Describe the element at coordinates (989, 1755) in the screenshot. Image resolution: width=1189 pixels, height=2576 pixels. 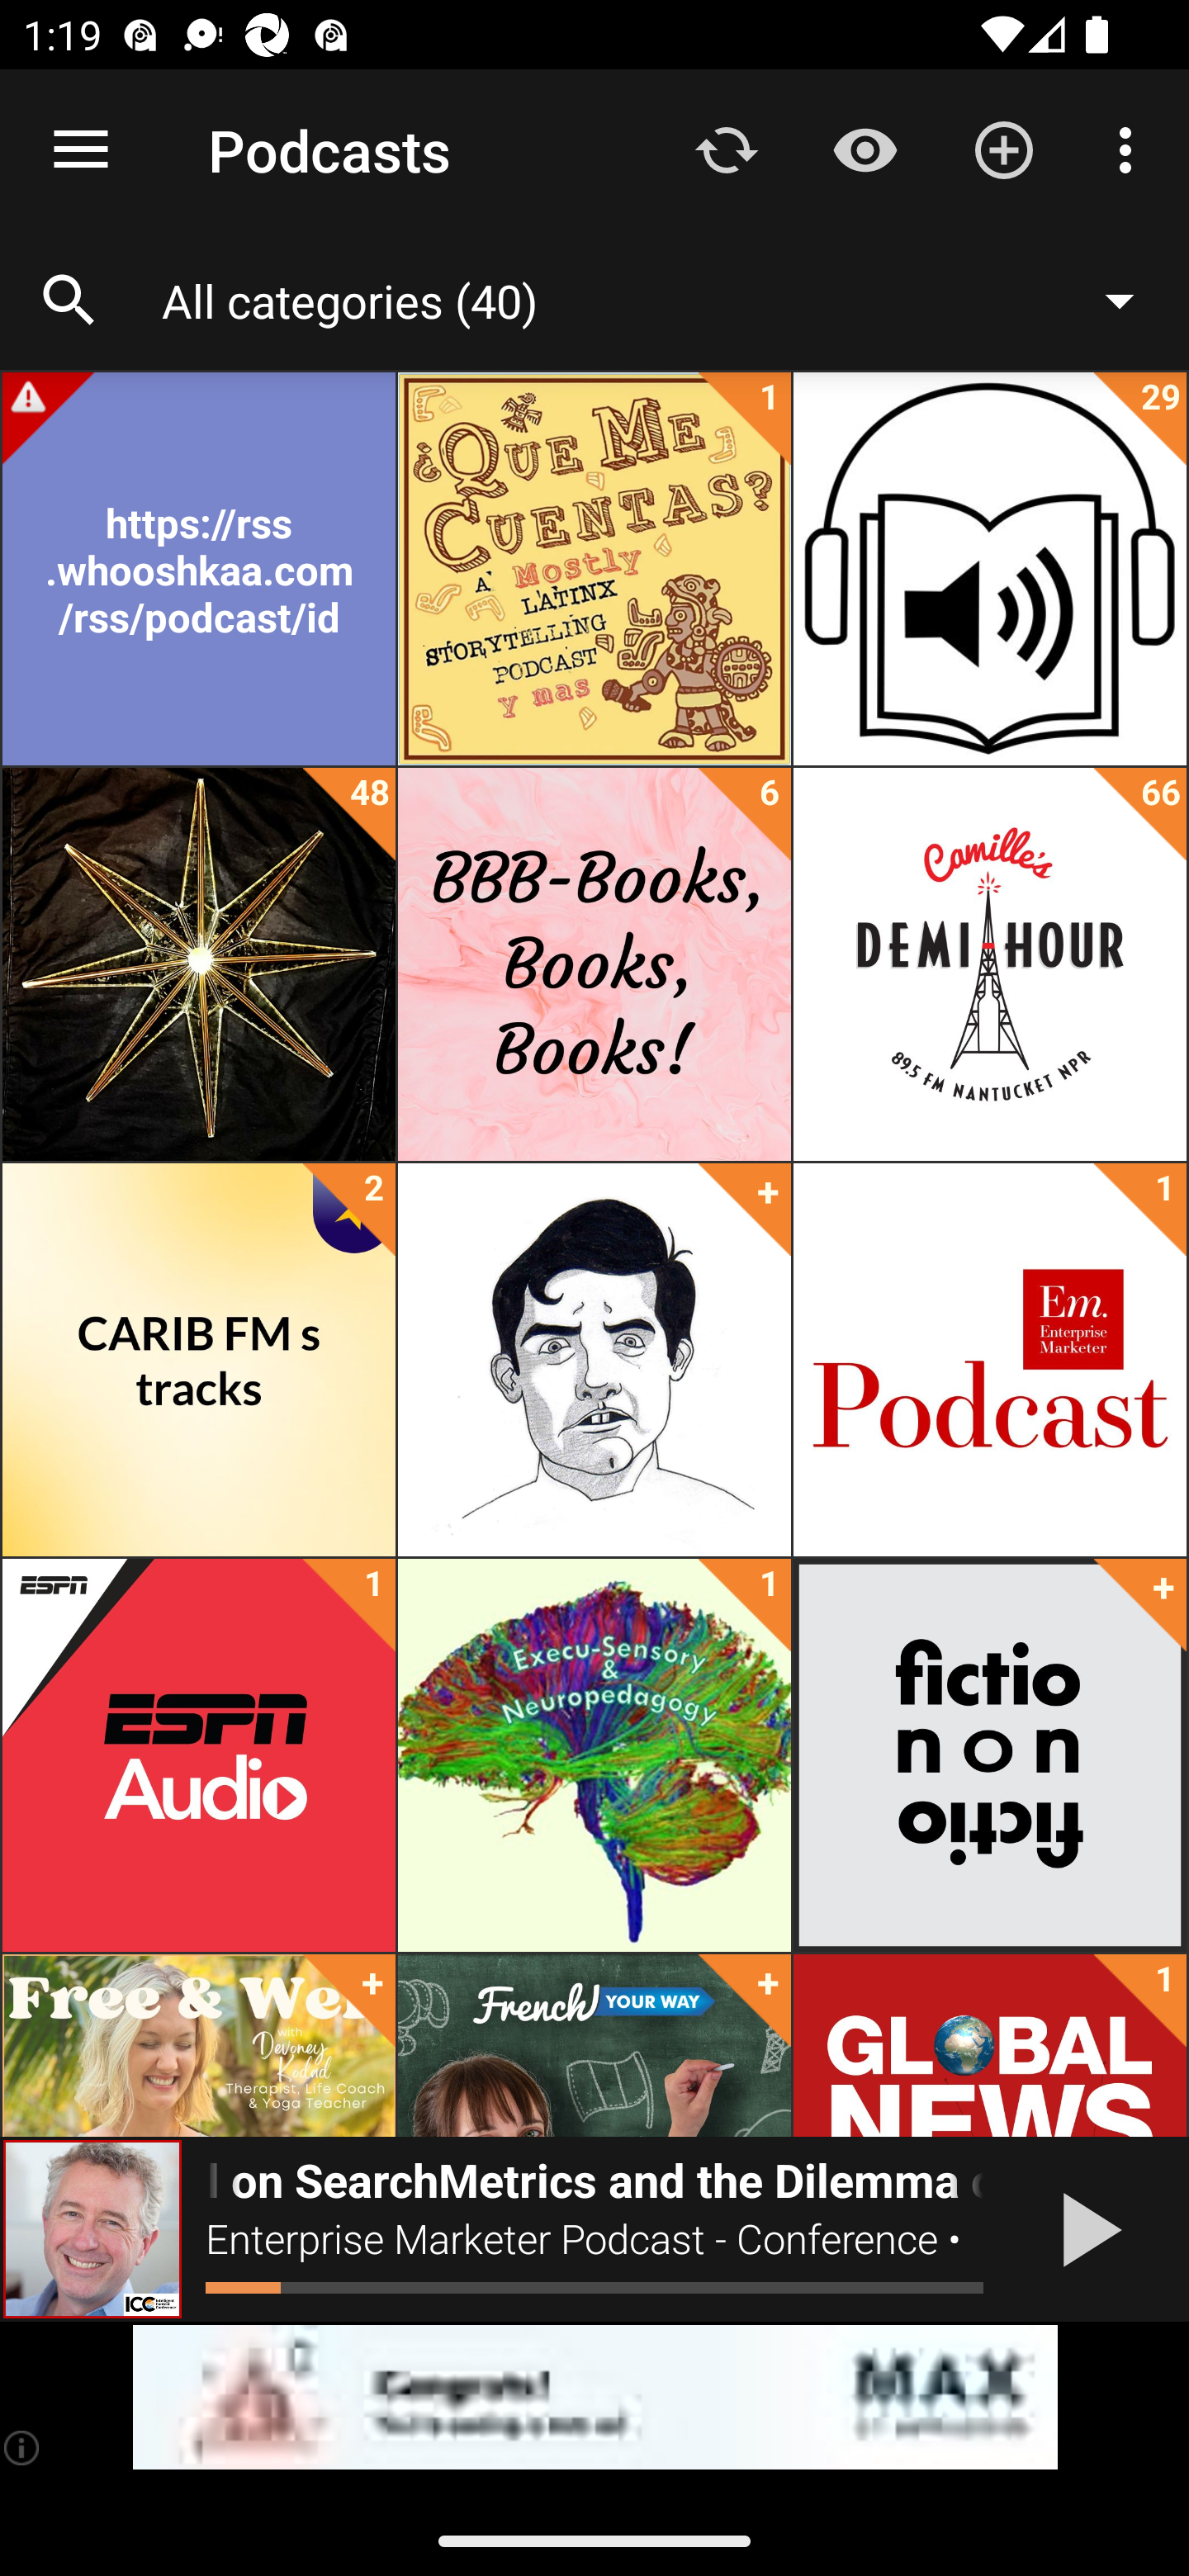
I see `fiction/non/fiction +` at that location.